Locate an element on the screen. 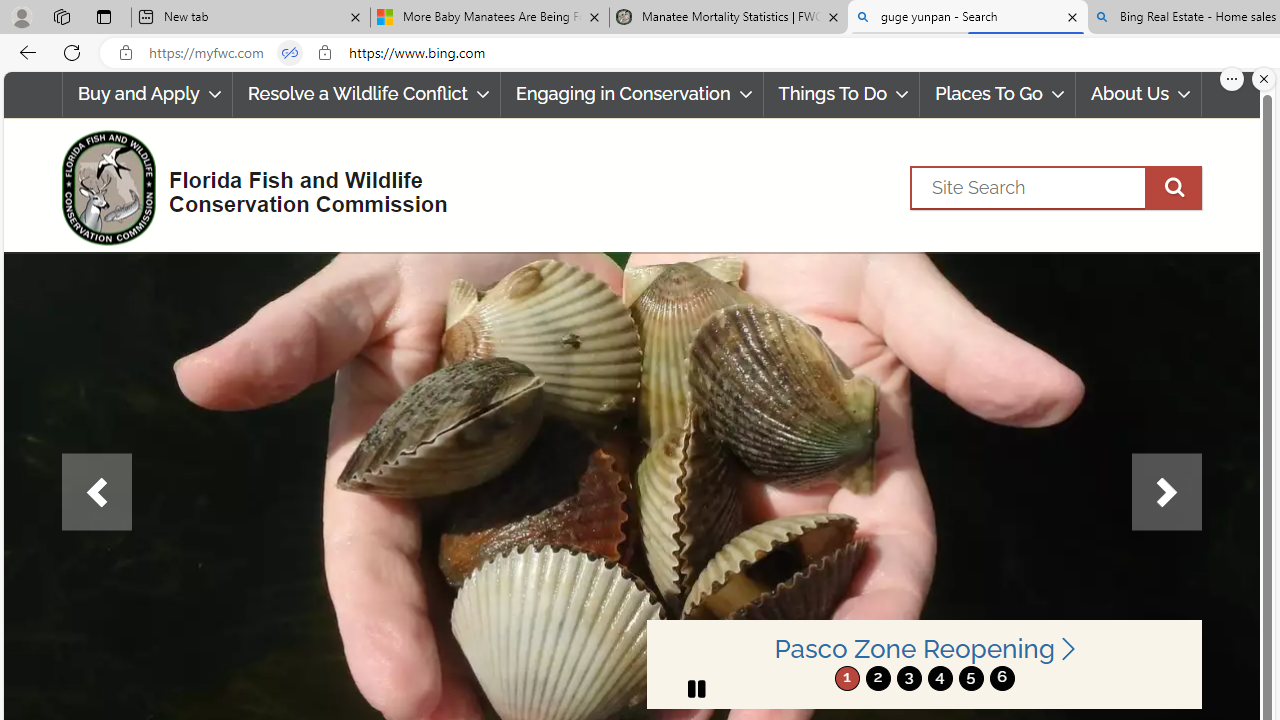  Tabs in split screen is located at coordinates (290, 53).